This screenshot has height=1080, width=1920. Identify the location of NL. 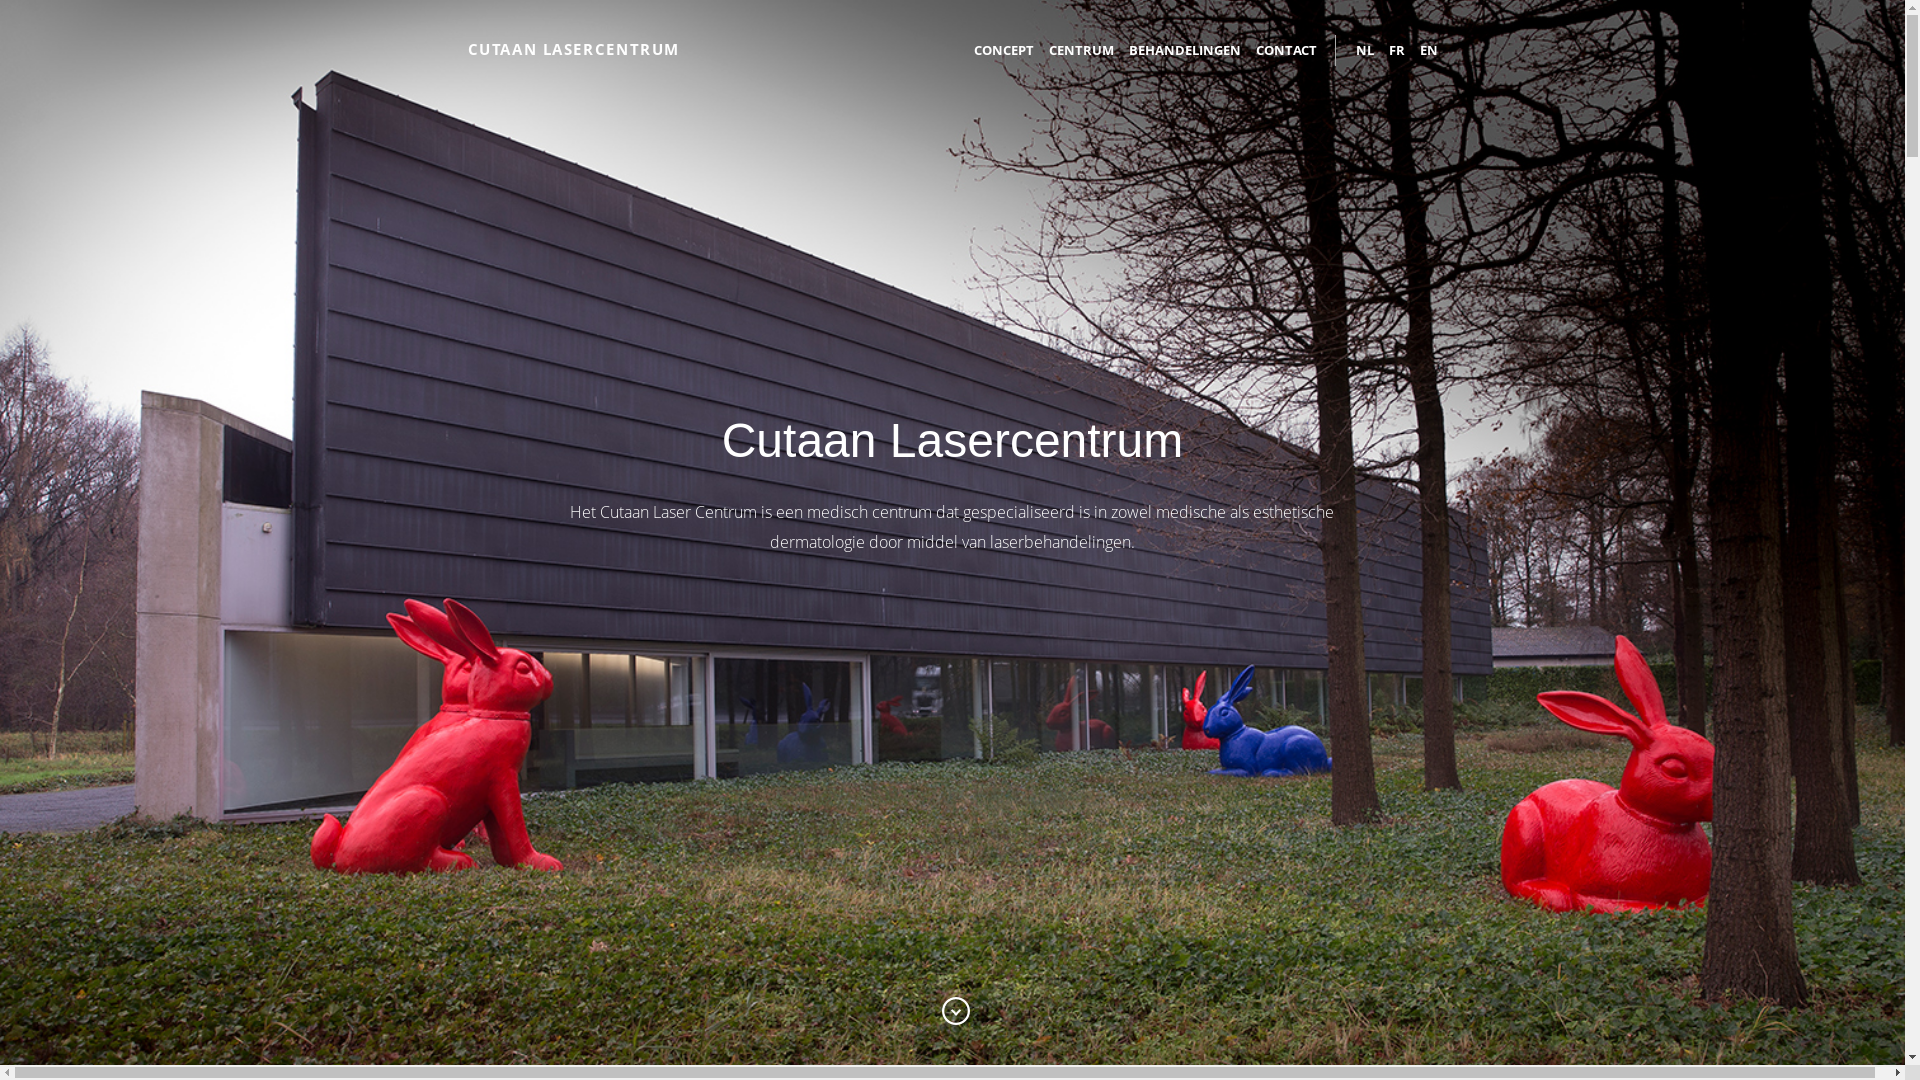
(1365, 50).